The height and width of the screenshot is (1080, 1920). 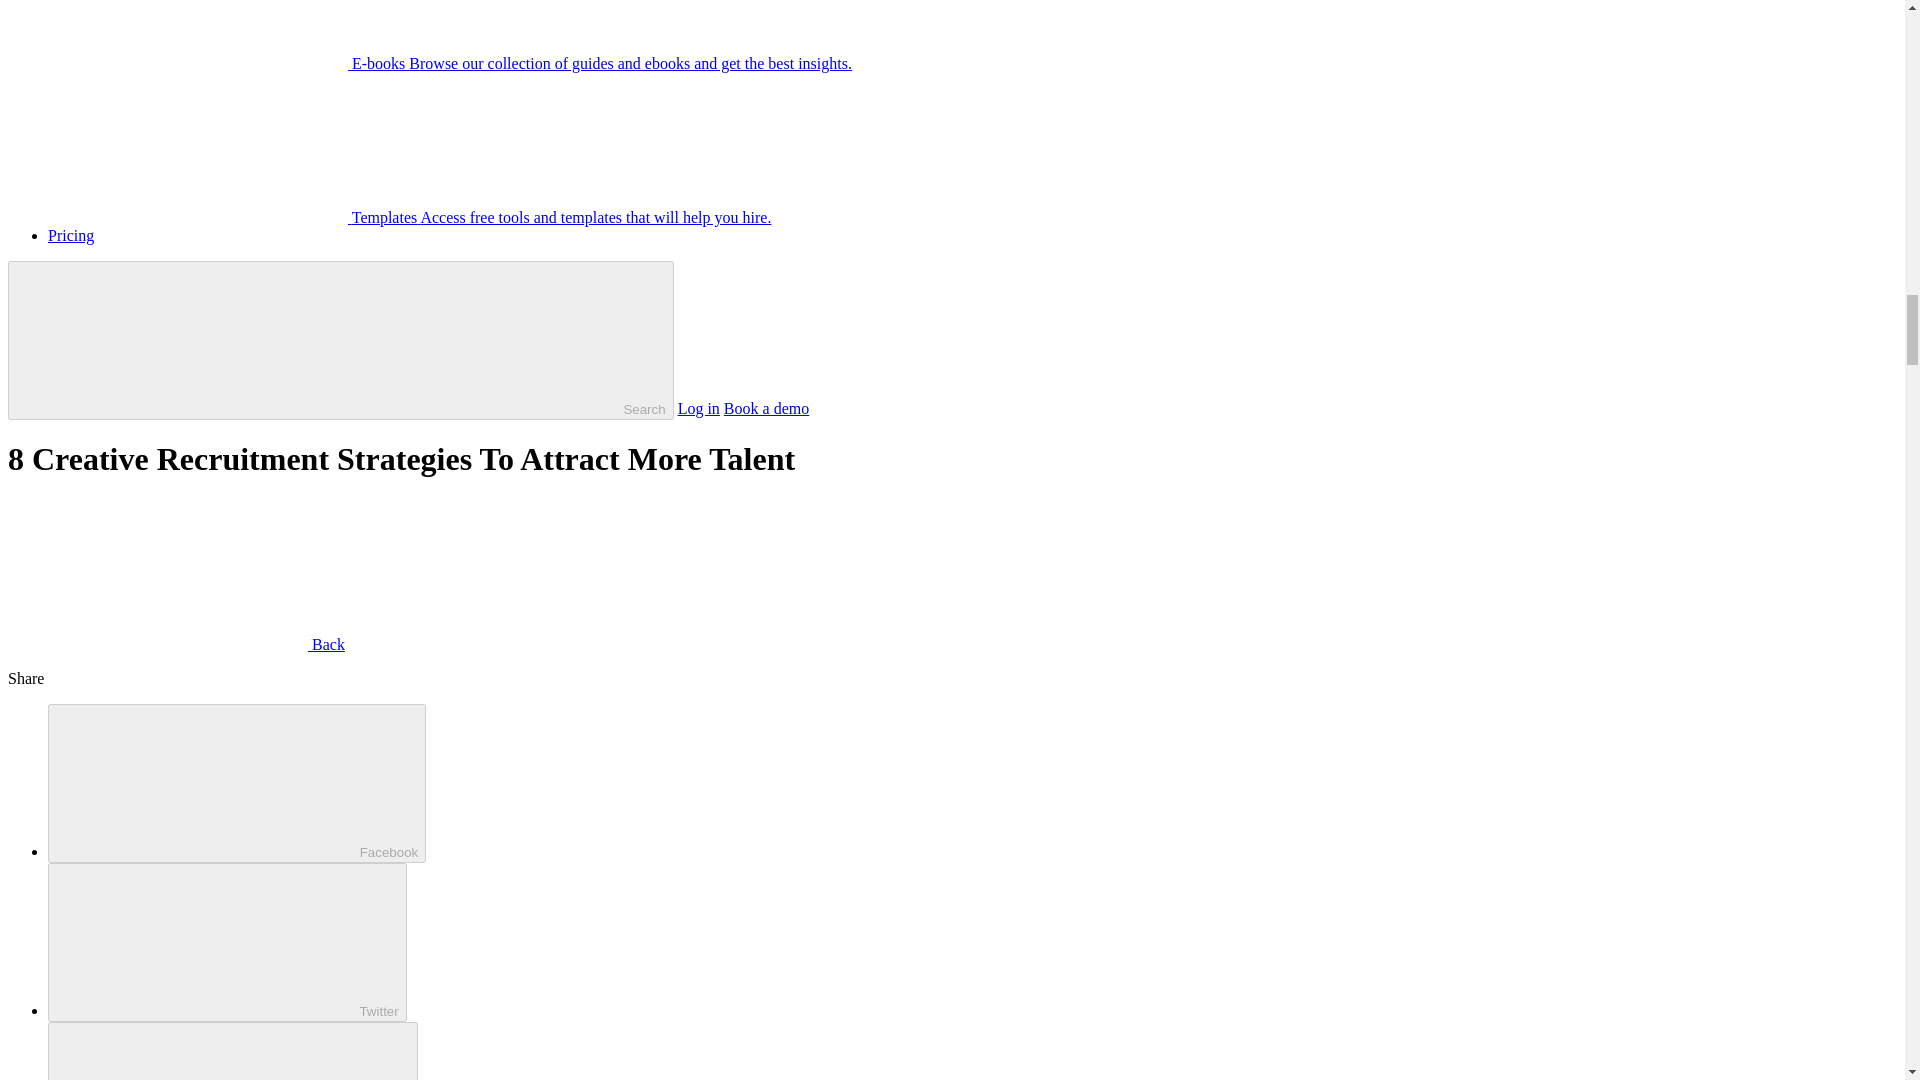 What do you see at coordinates (71, 235) in the screenshot?
I see `Pricing` at bounding box center [71, 235].